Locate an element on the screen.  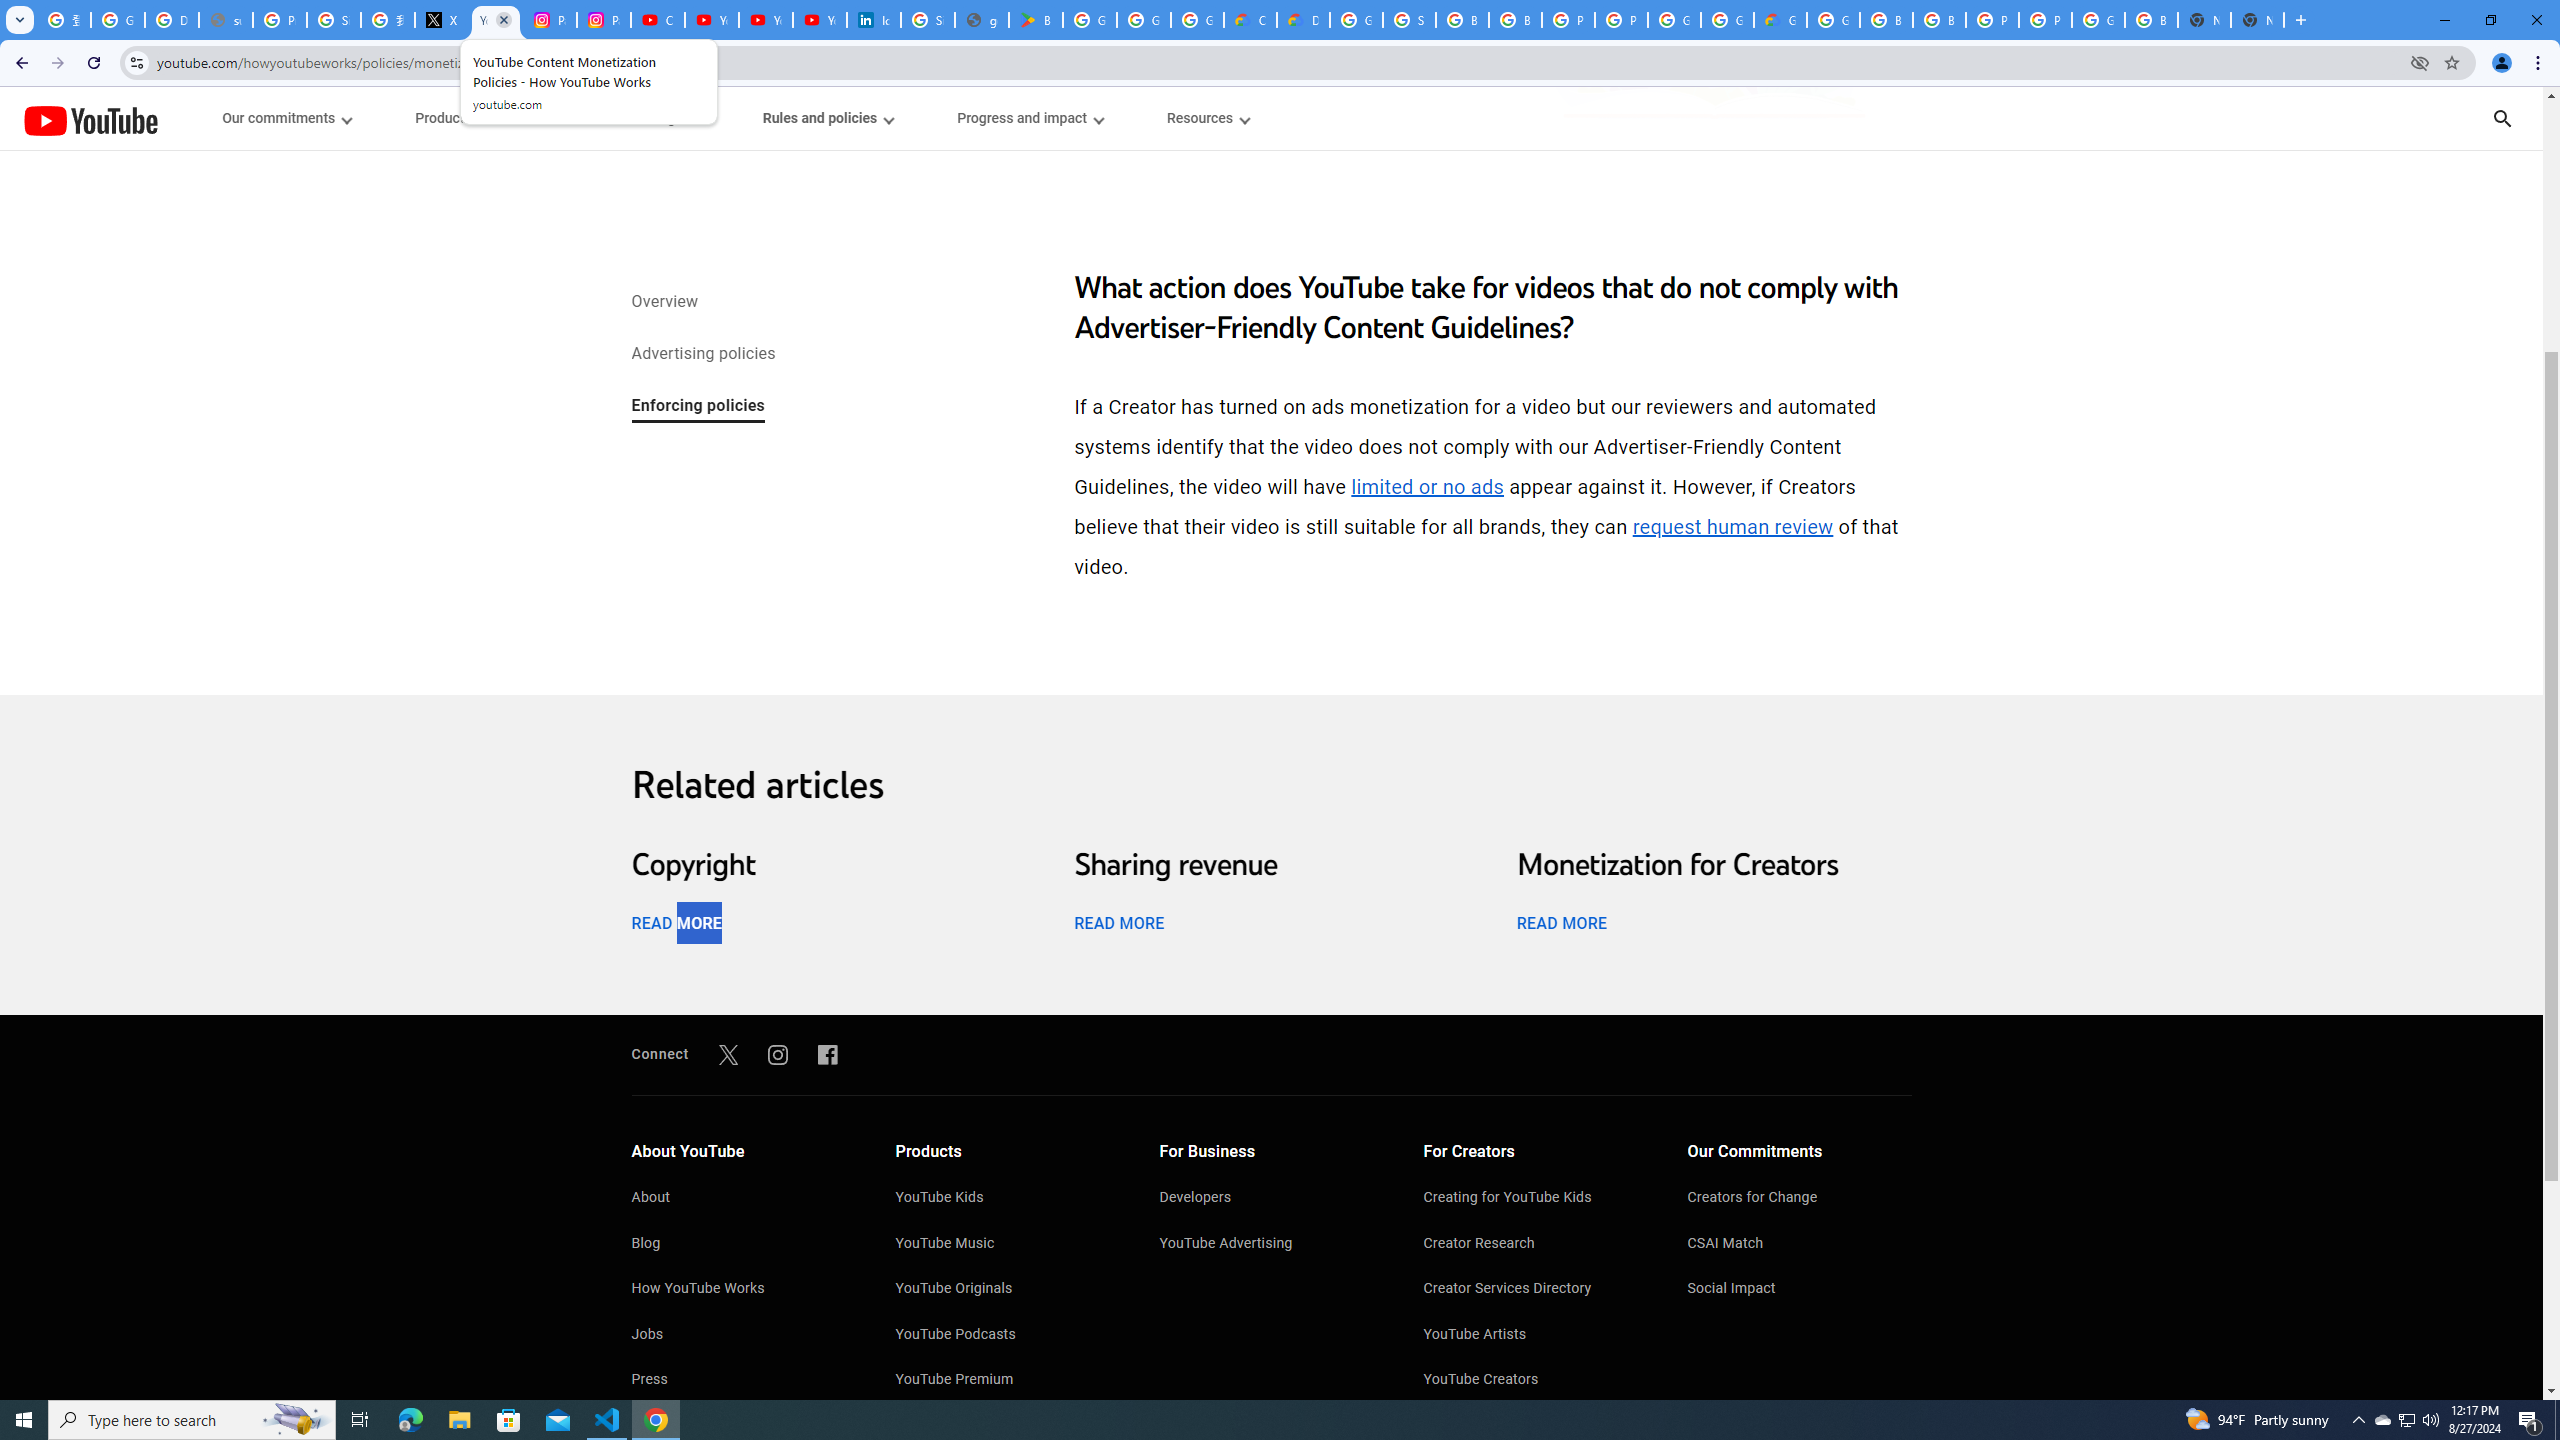
Sign in - Google Accounts is located at coordinates (1408, 20).